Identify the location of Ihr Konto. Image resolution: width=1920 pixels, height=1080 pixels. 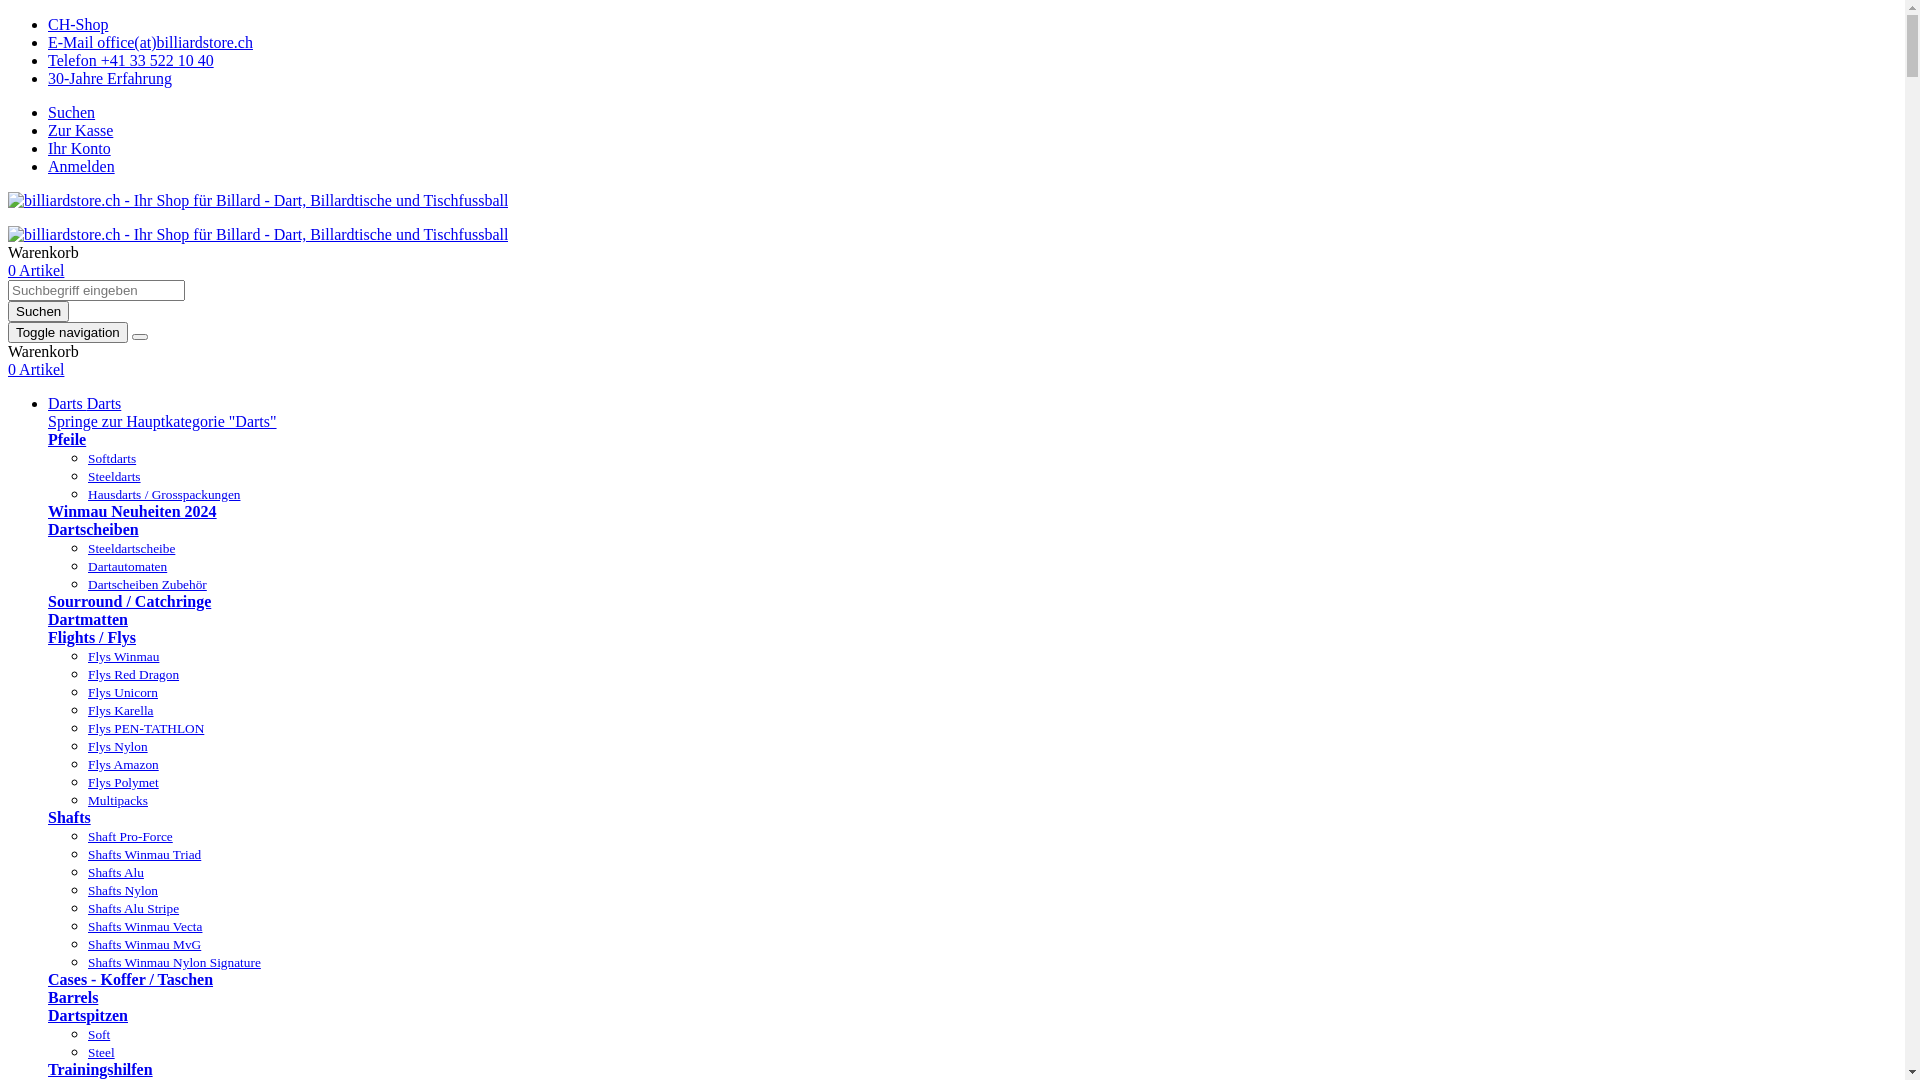
(80, 148).